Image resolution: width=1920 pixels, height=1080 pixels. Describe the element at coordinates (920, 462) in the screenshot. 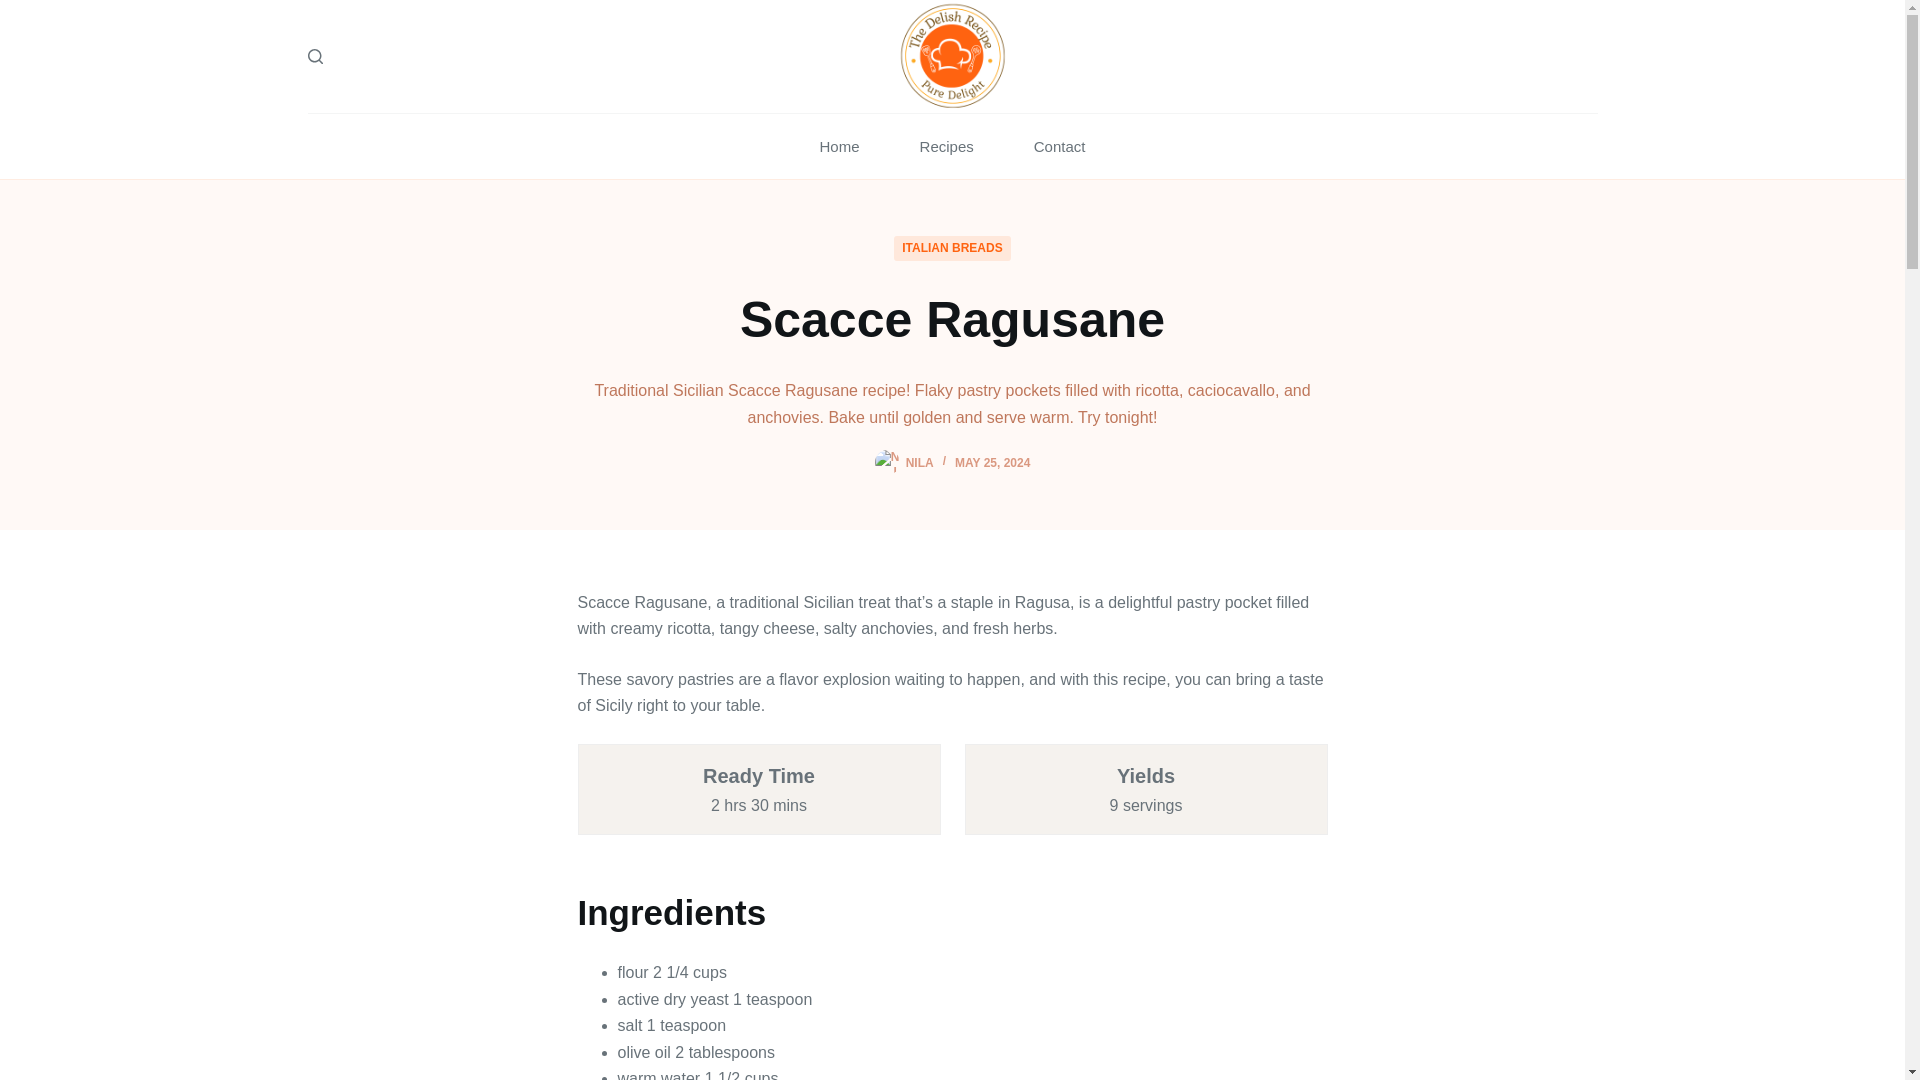

I see `NILA` at that location.